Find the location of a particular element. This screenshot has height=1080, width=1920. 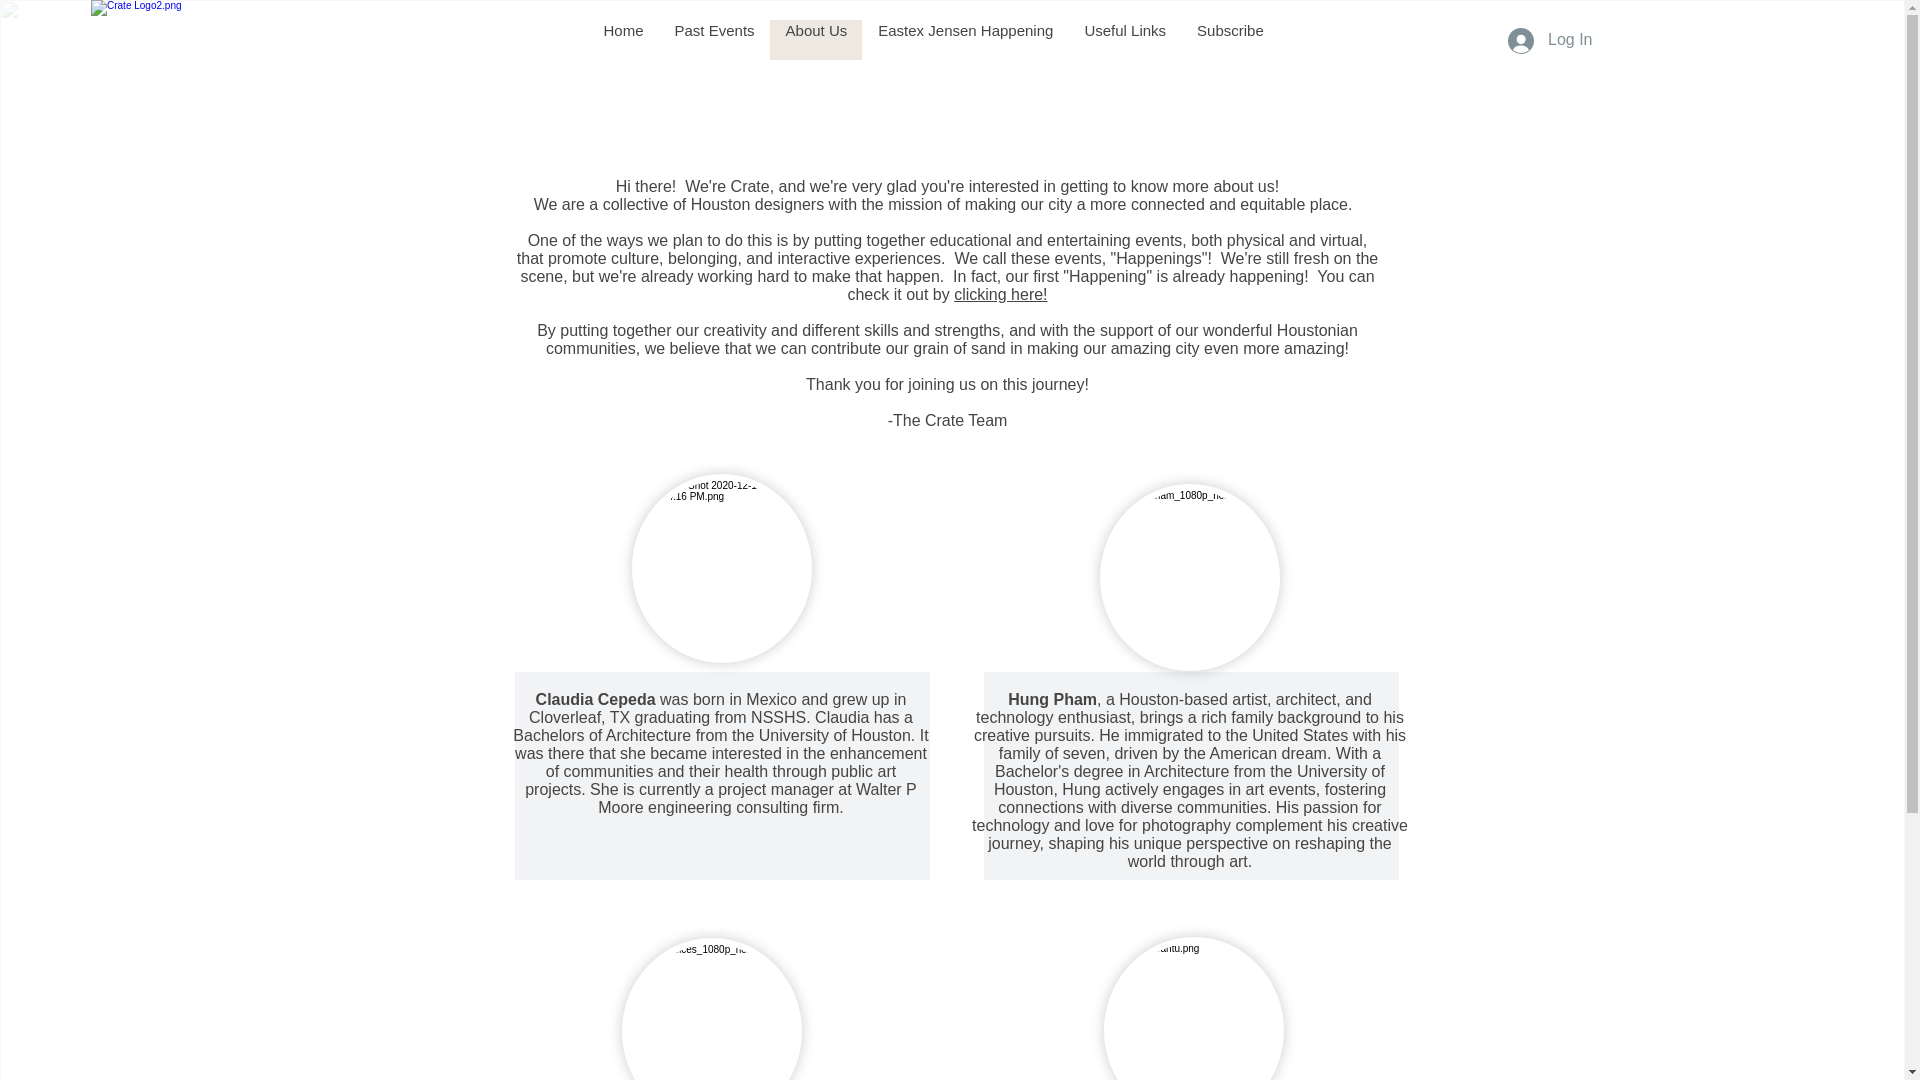

clicking here! is located at coordinates (1000, 294).